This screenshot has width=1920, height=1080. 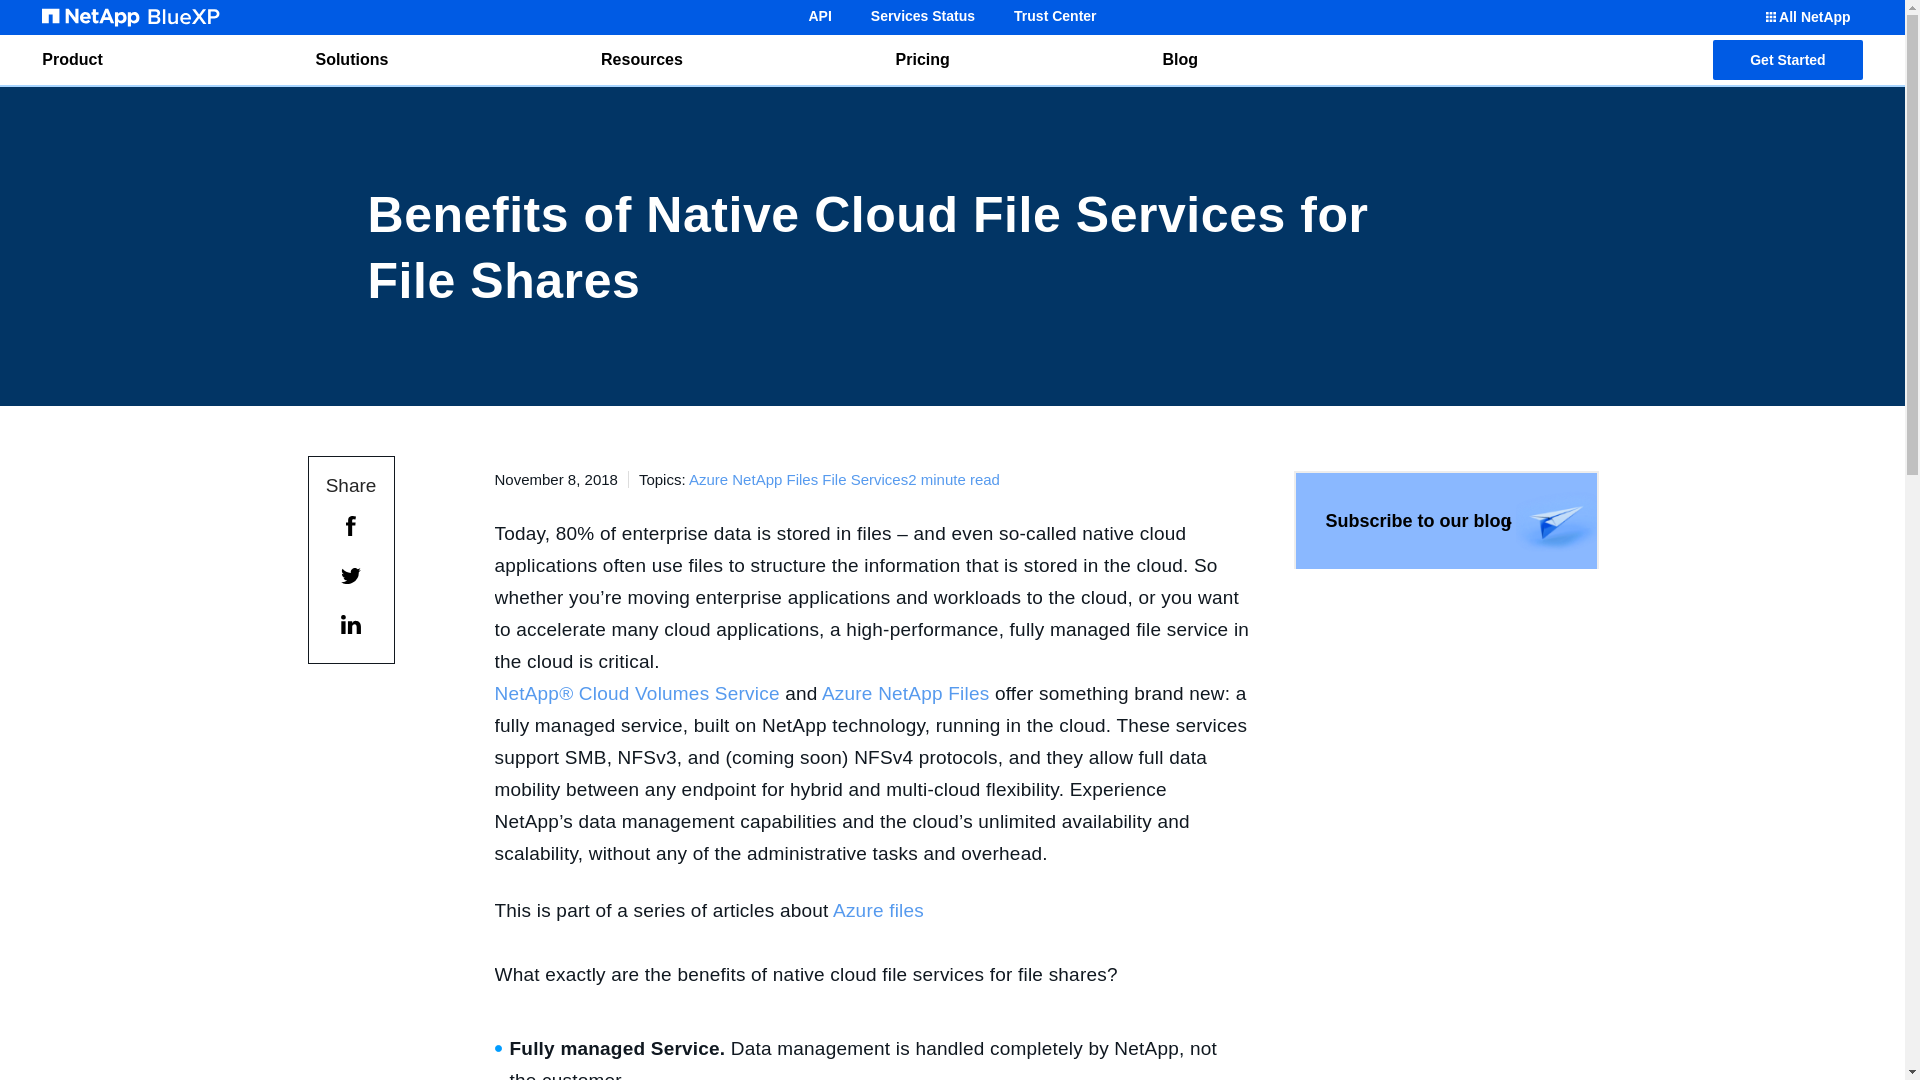 I want to click on Trust Center, so click(x=1054, y=16).